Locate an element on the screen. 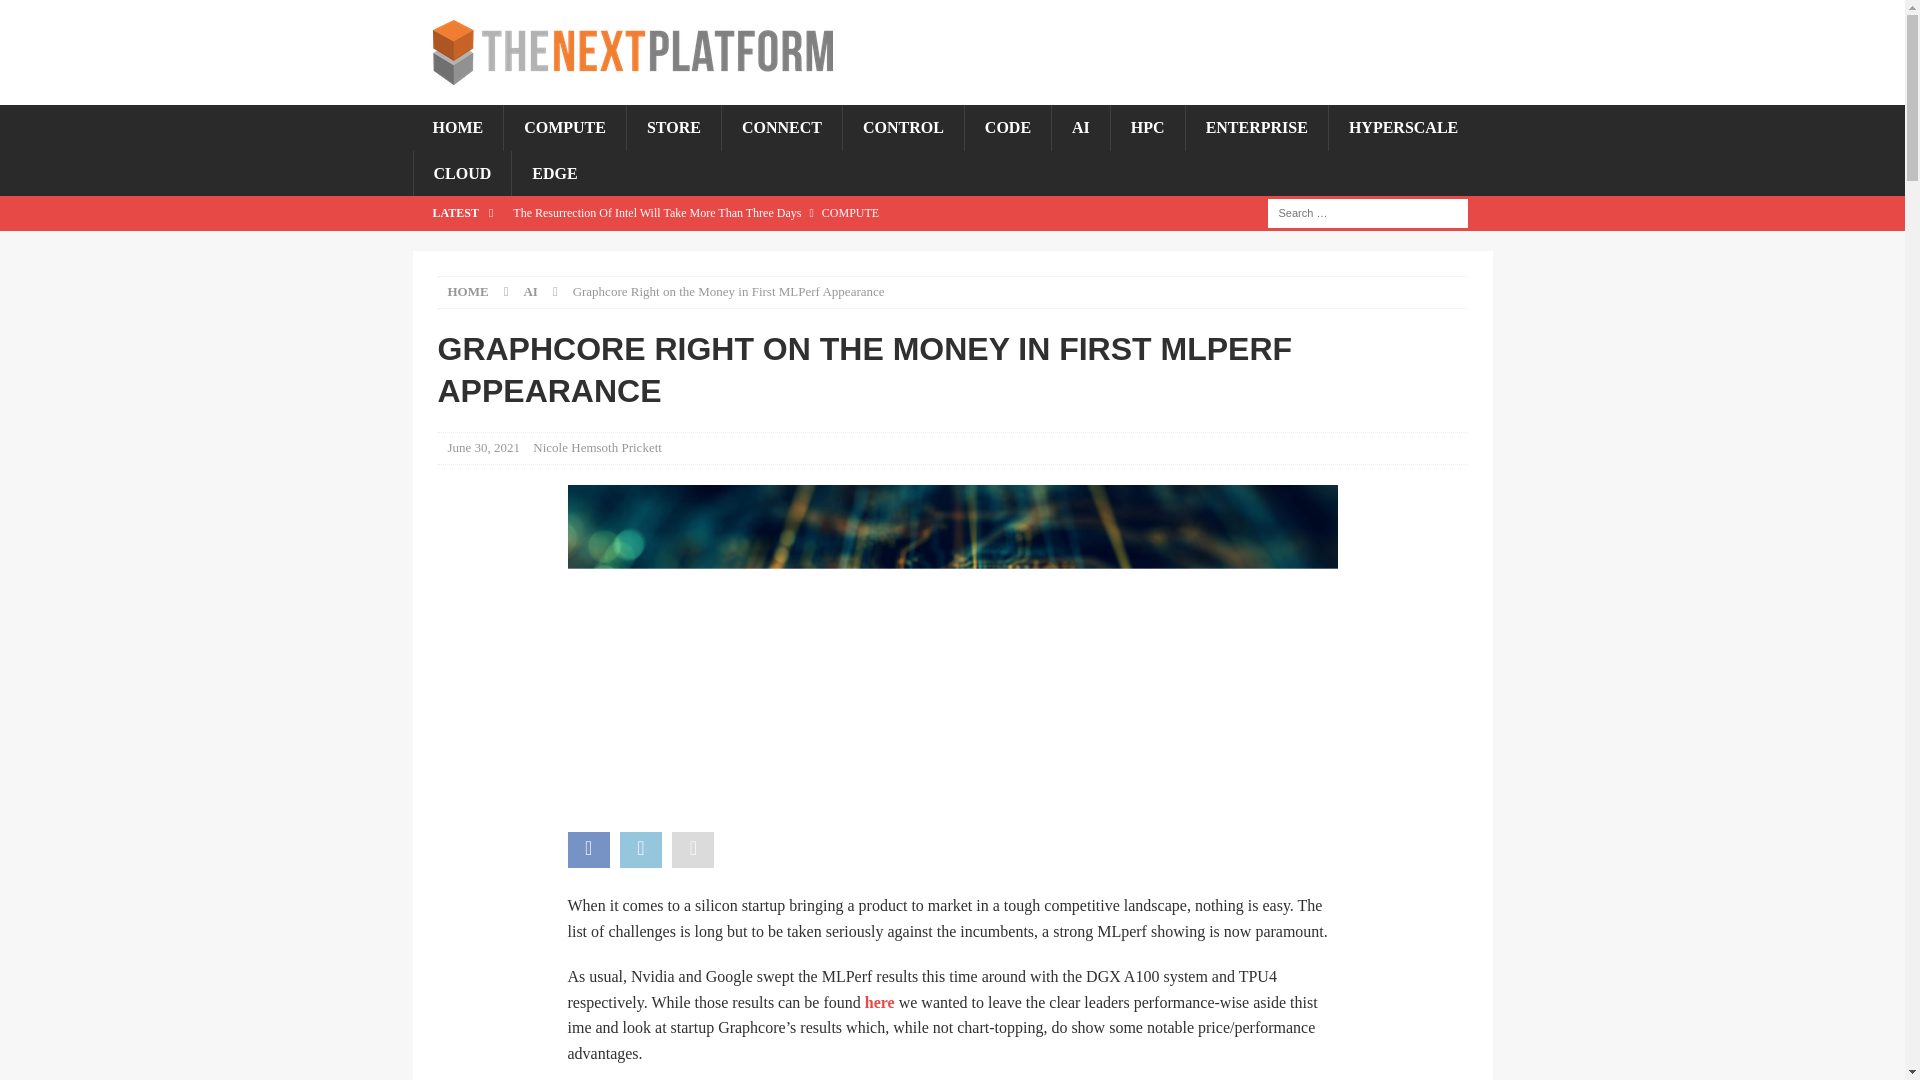 The width and height of the screenshot is (1920, 1080). June 30, 2021 is located at coordinates (484, 446).